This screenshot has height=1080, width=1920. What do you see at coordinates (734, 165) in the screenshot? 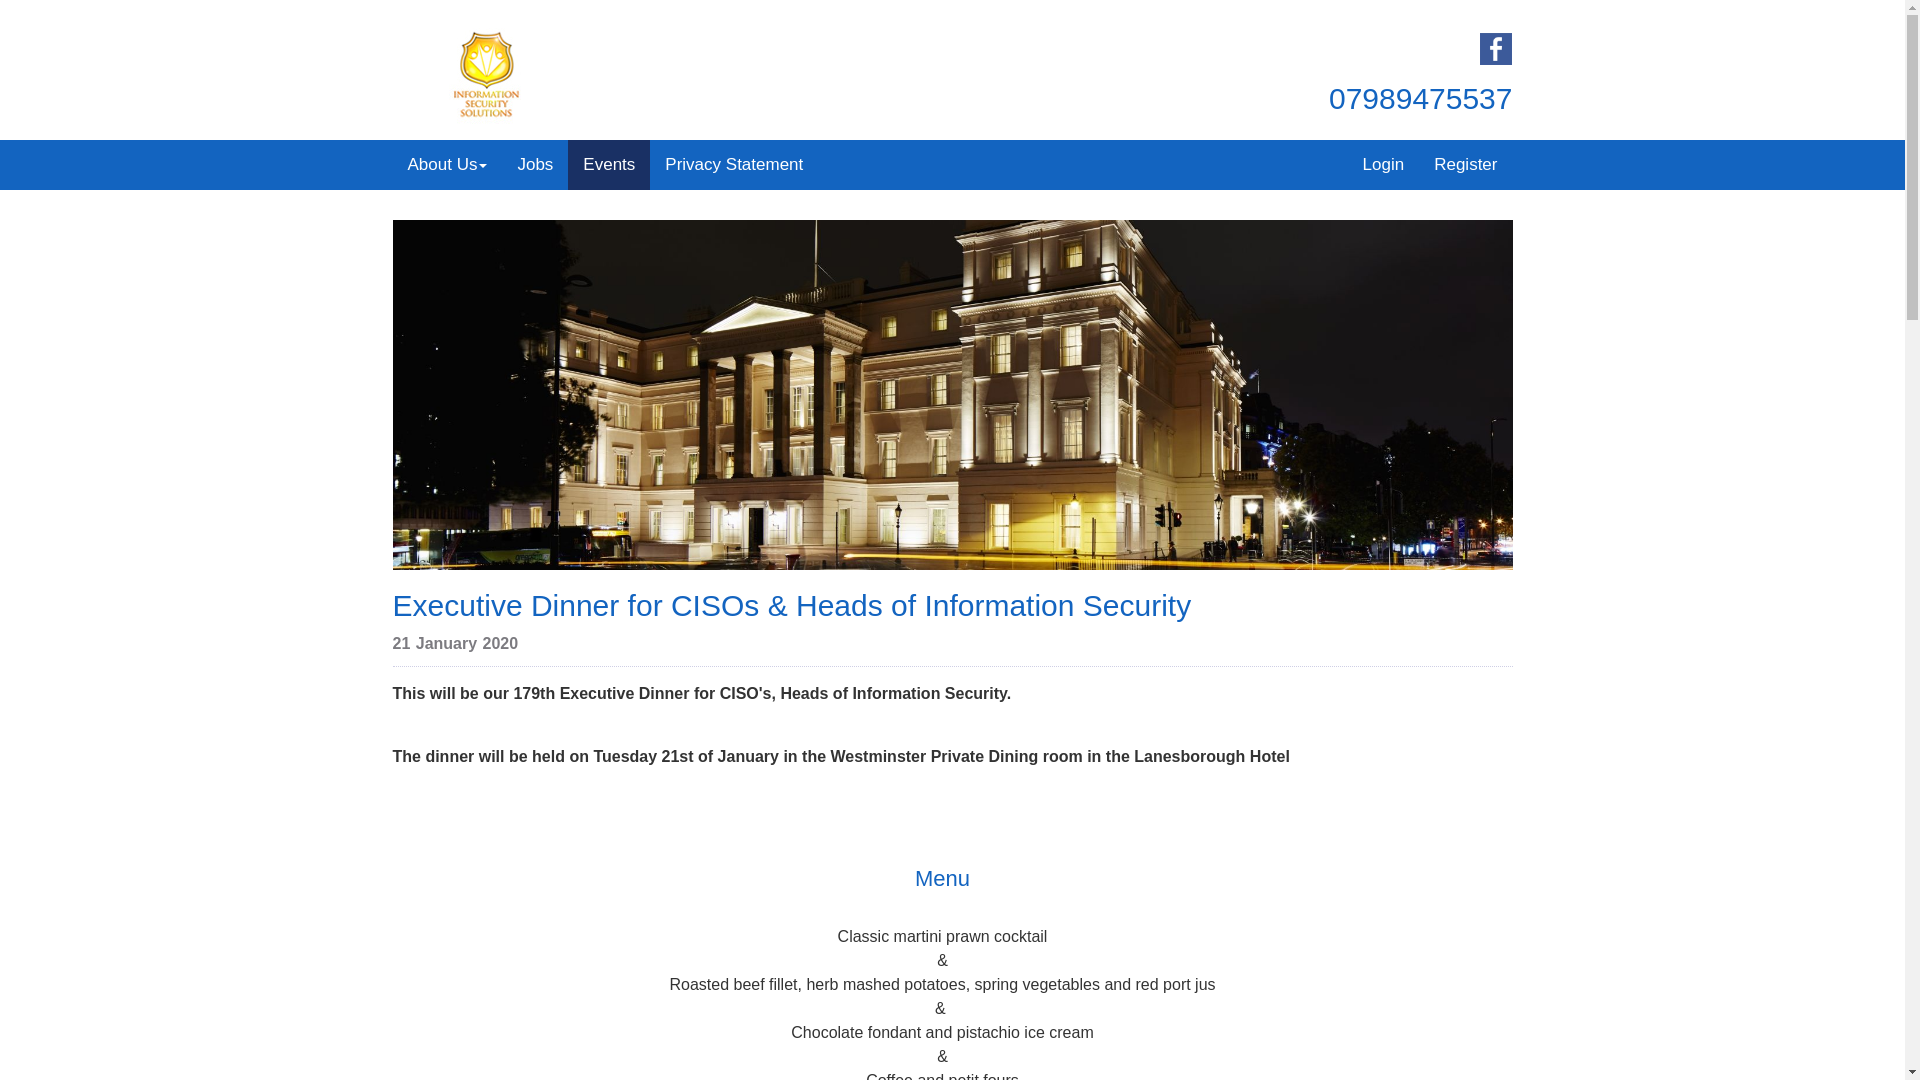
I see `Privacy Statement` at bounding box center [734, 165].